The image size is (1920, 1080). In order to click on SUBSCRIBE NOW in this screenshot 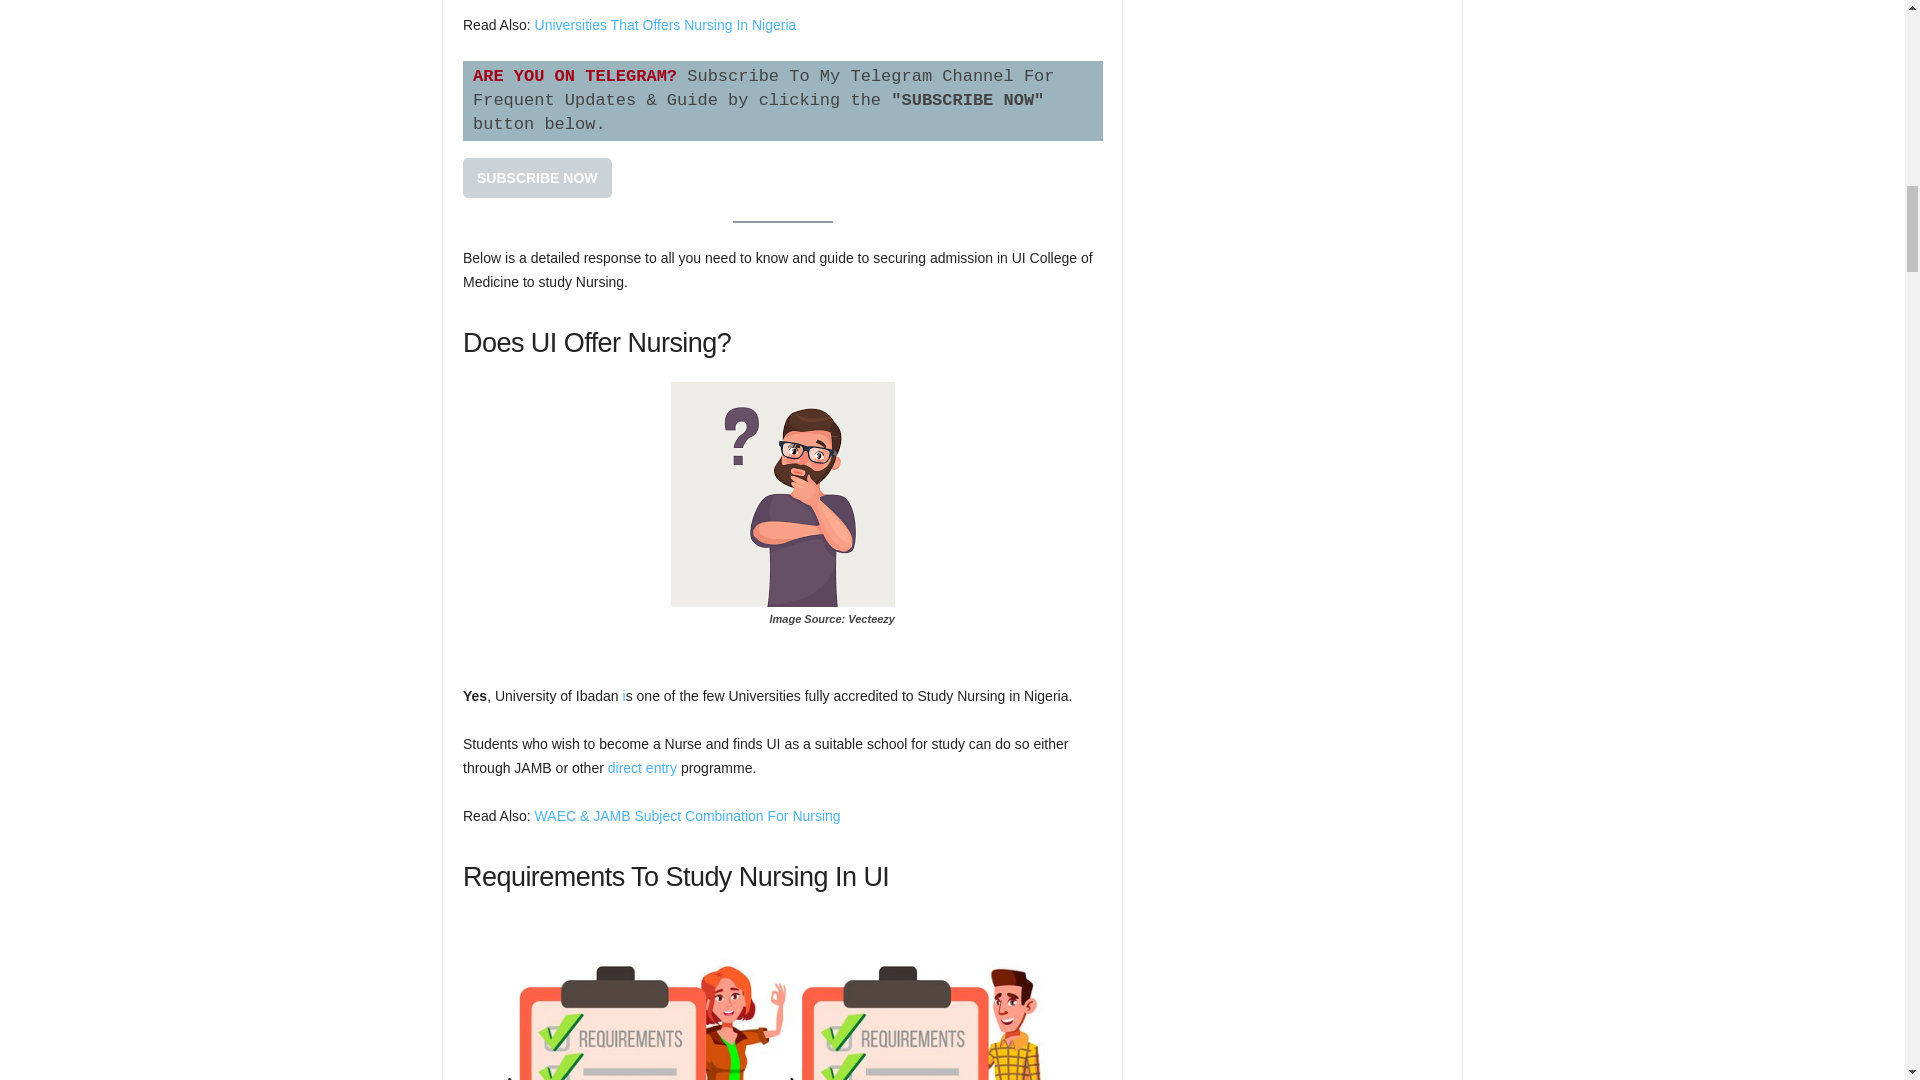, I will do `click(537, 177)`.